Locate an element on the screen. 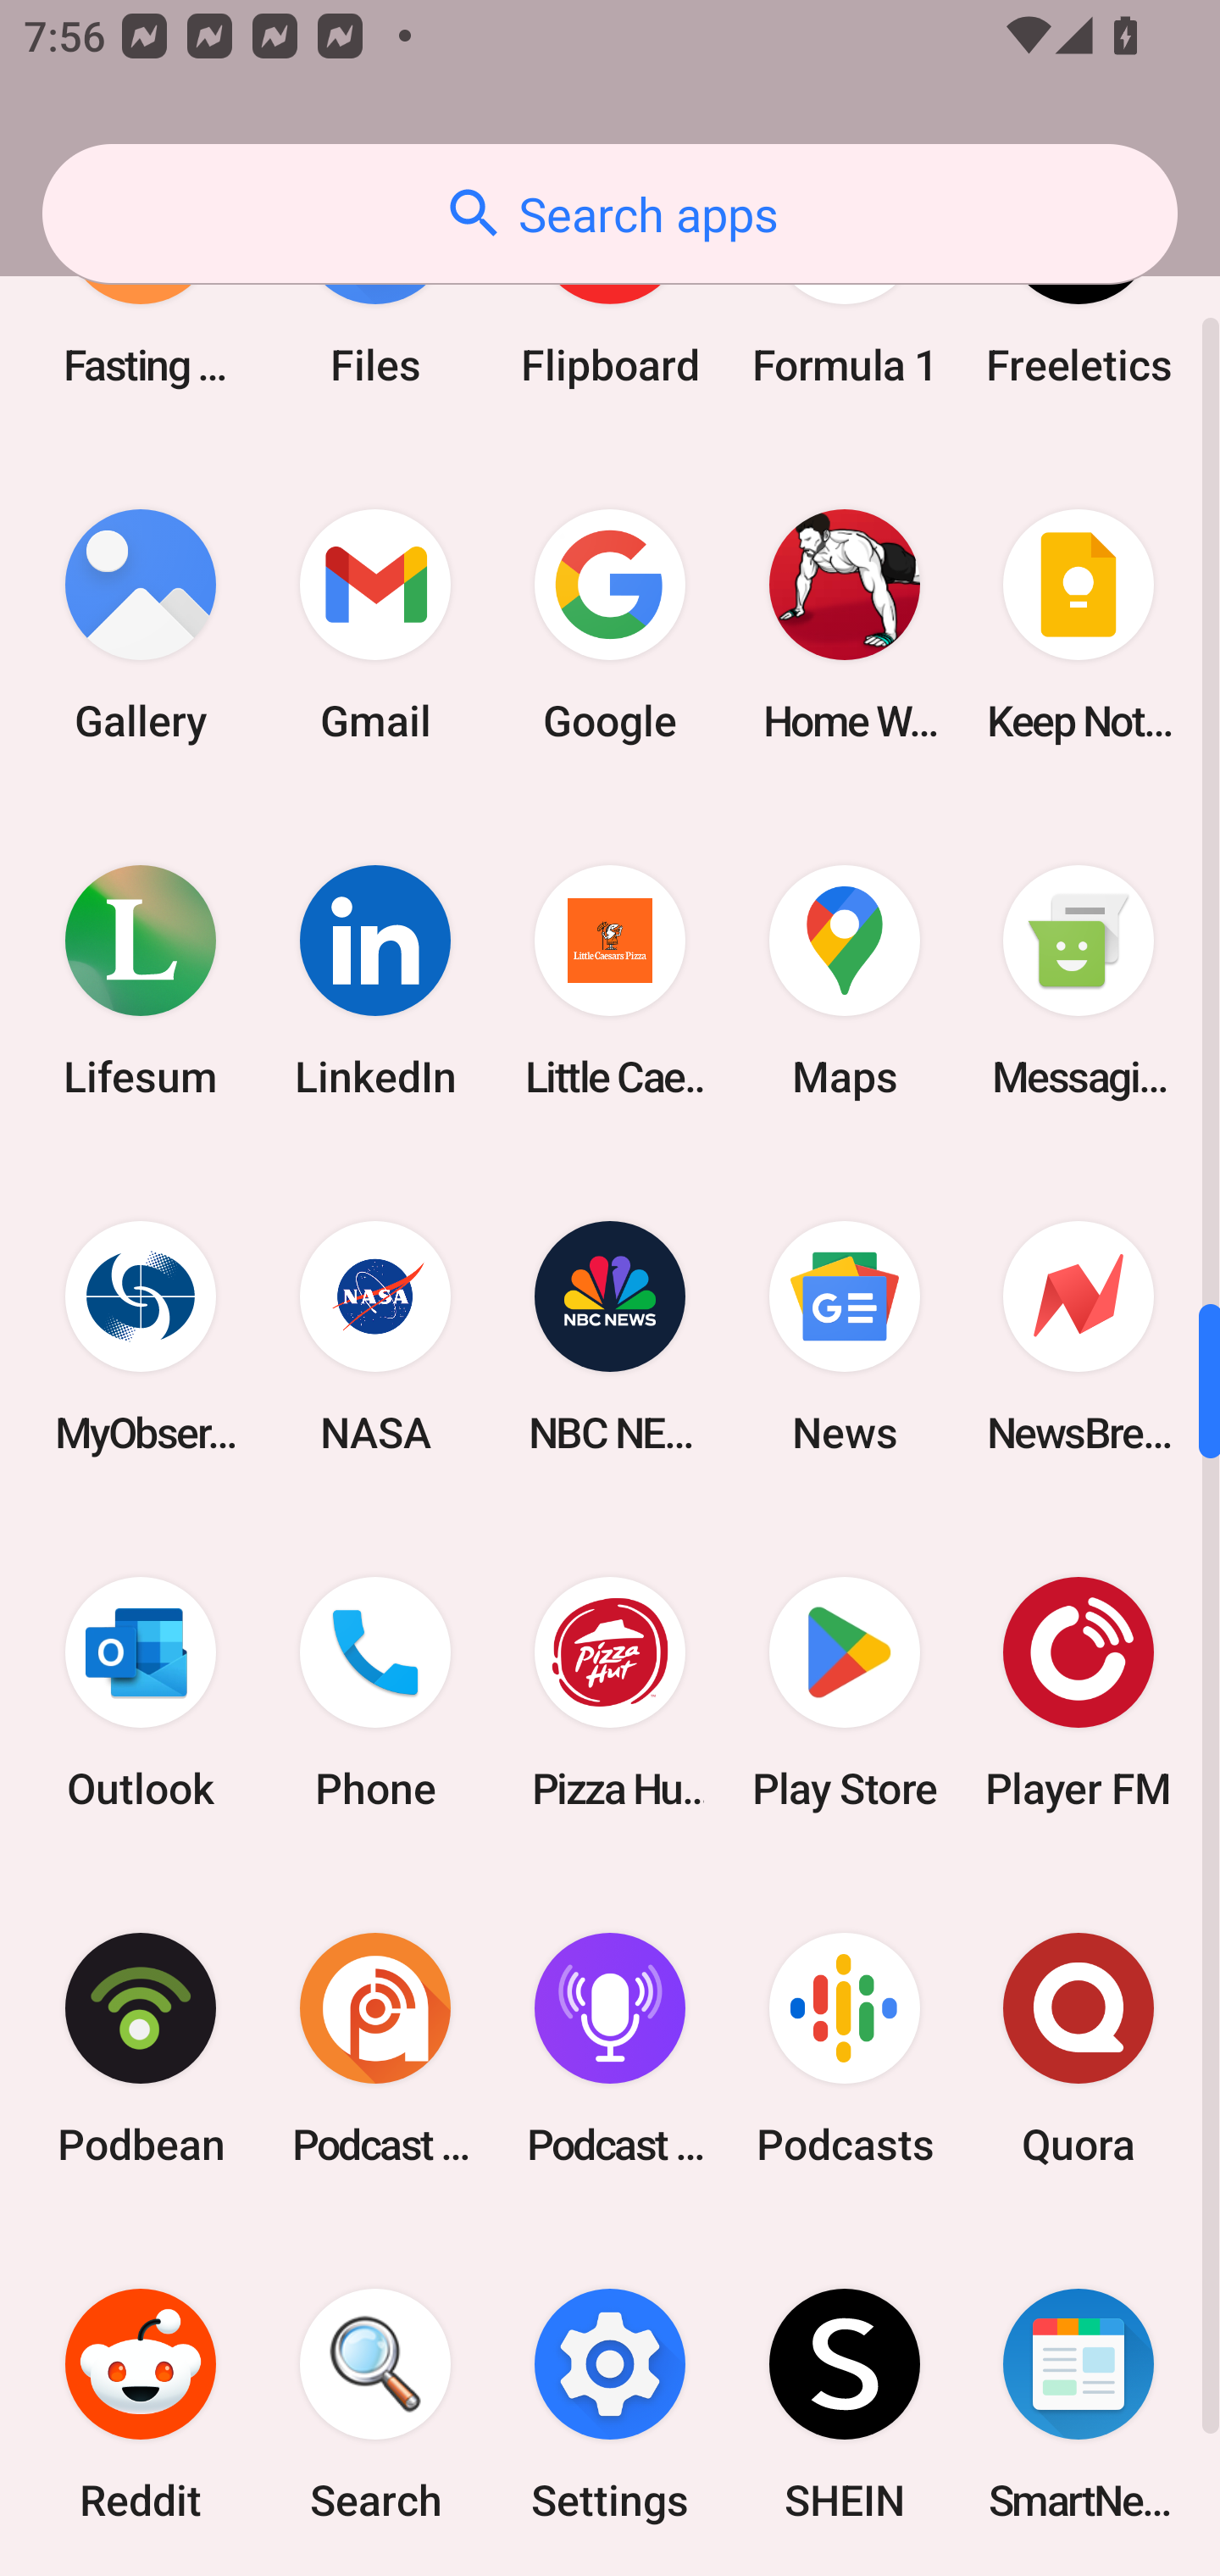 Image resolution: width=1220 pixels, height=2576 pixels. Phone is located at coordinates (375, 1692).